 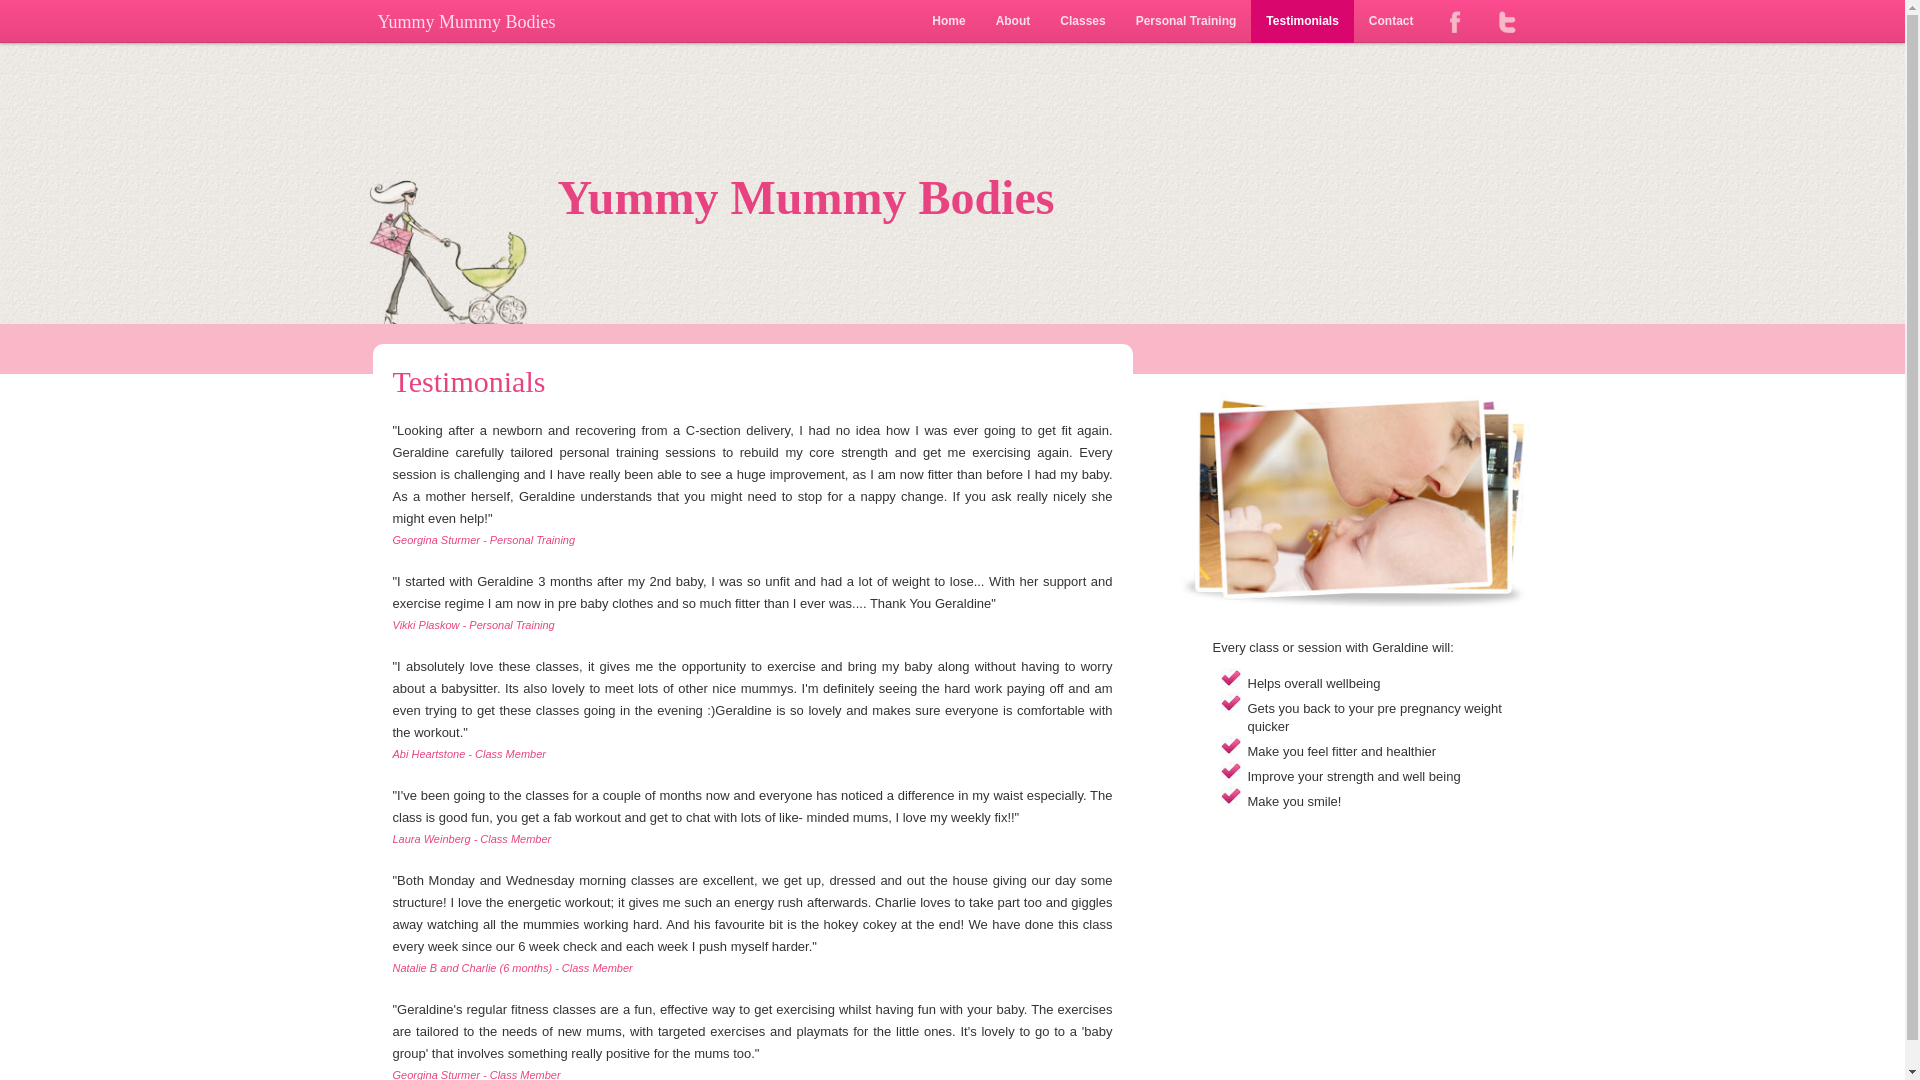 What do you see at coordinates (952, 198) in the screenshot?
I see `Yummy Mummy Bodies` at bounding box center [952, 198].